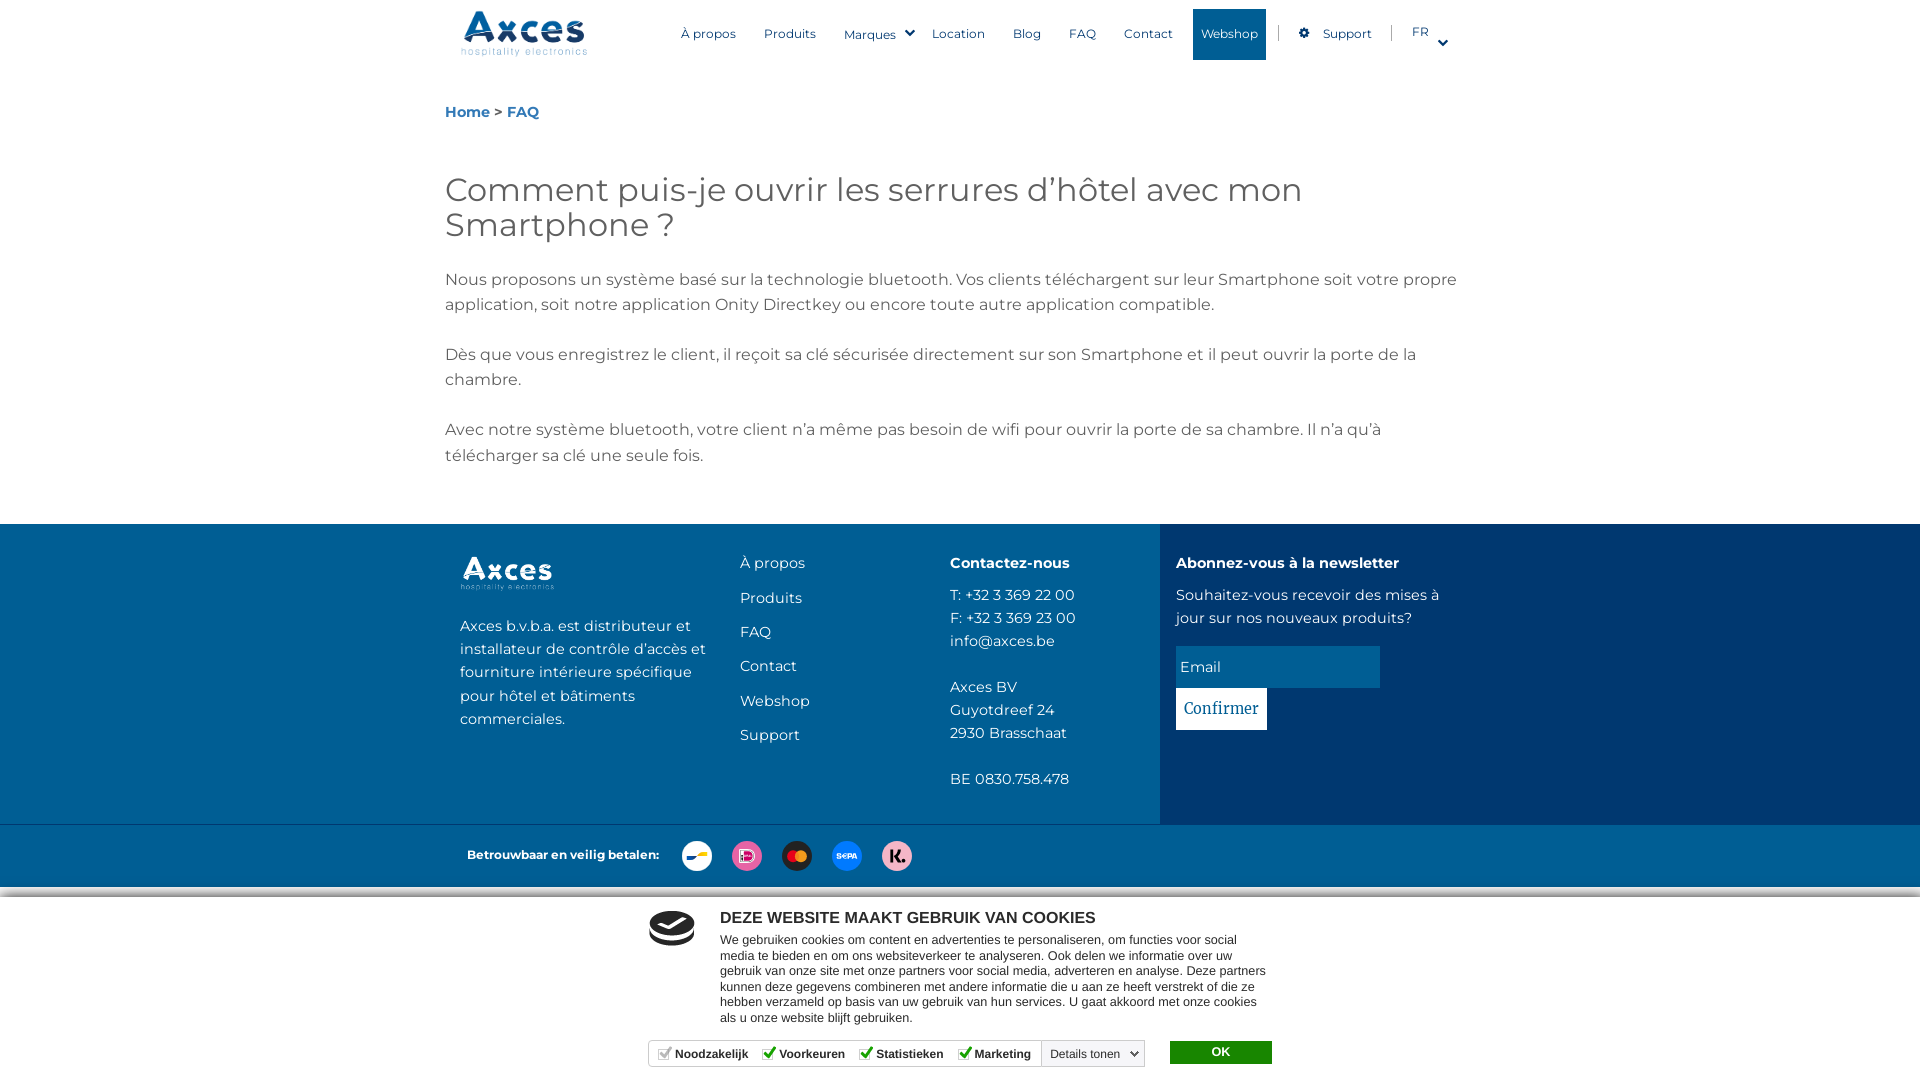  Describe the element at coordinates (1020, 595) in the screenshot. I see `+32 3 369 22 00` at that location.